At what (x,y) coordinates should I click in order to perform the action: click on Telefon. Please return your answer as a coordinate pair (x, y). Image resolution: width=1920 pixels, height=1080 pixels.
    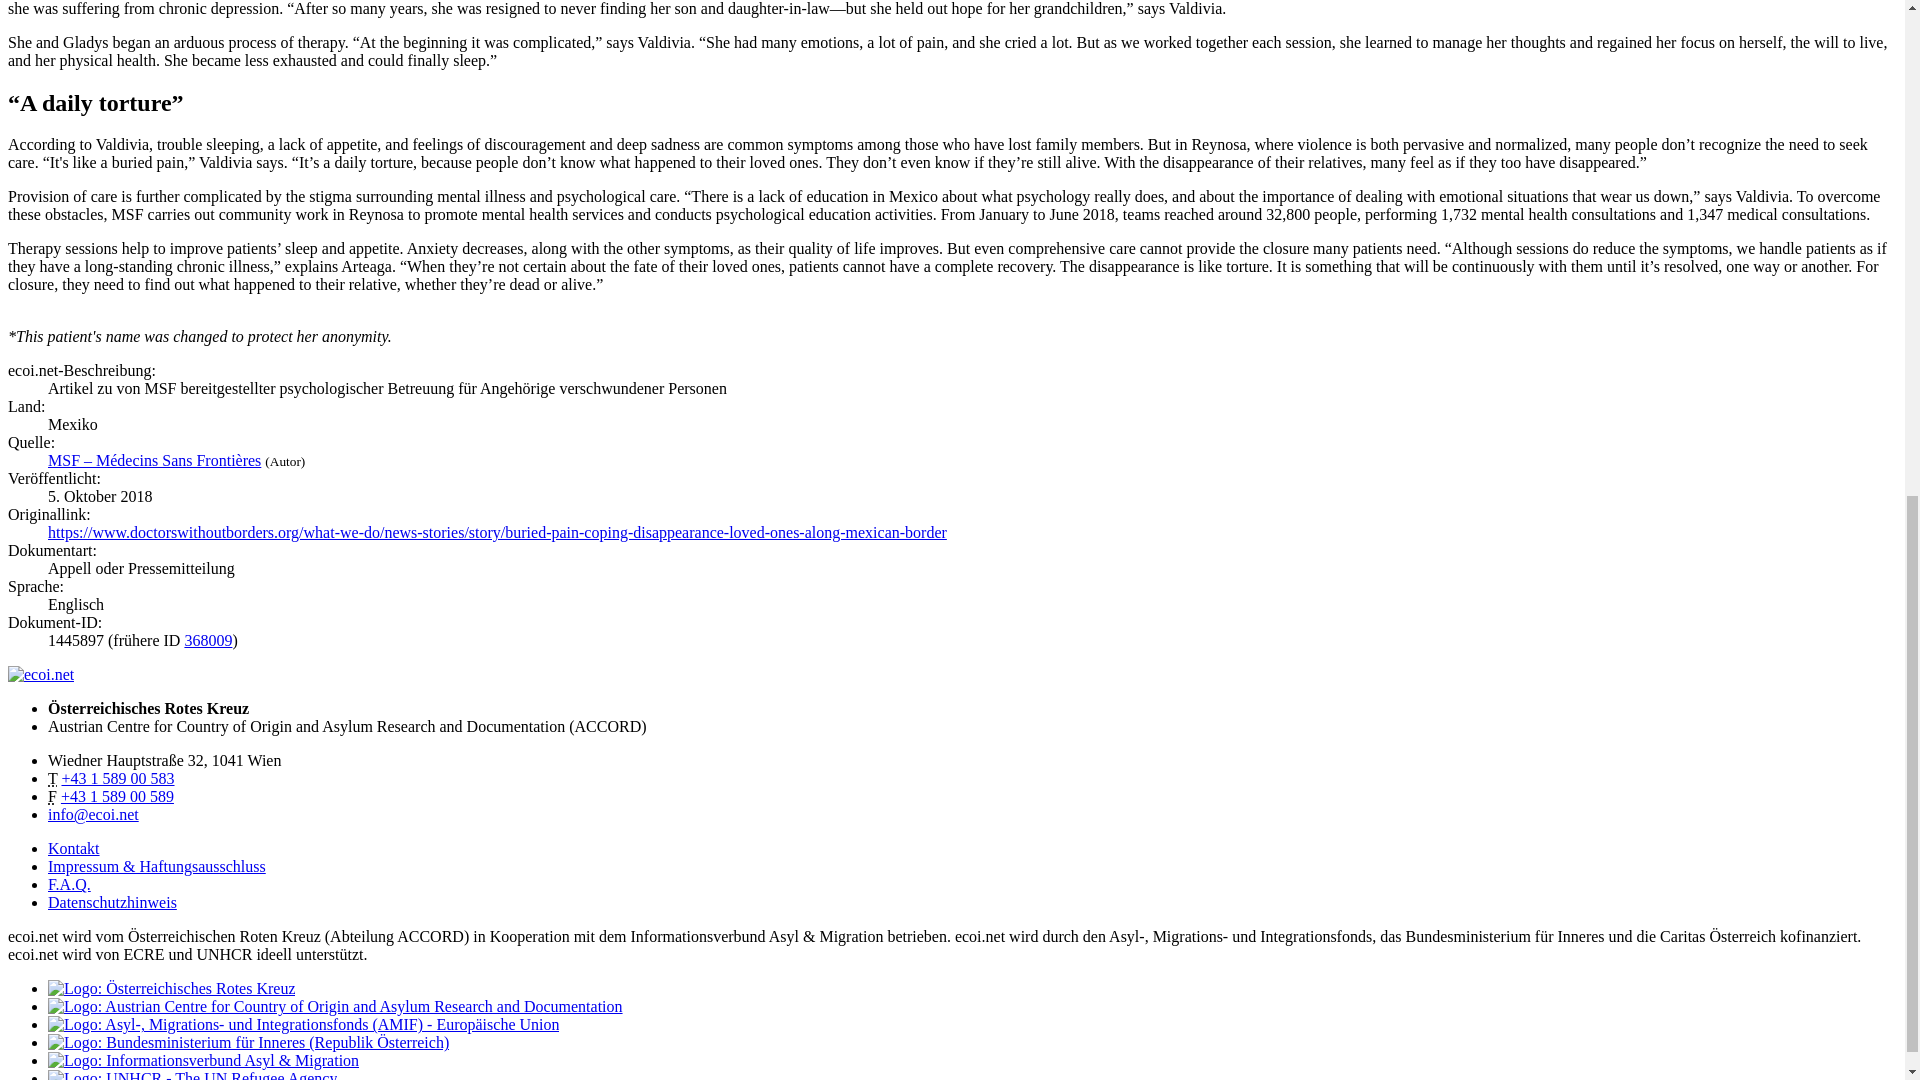
    Looking at the image, I should click on (52, 778).